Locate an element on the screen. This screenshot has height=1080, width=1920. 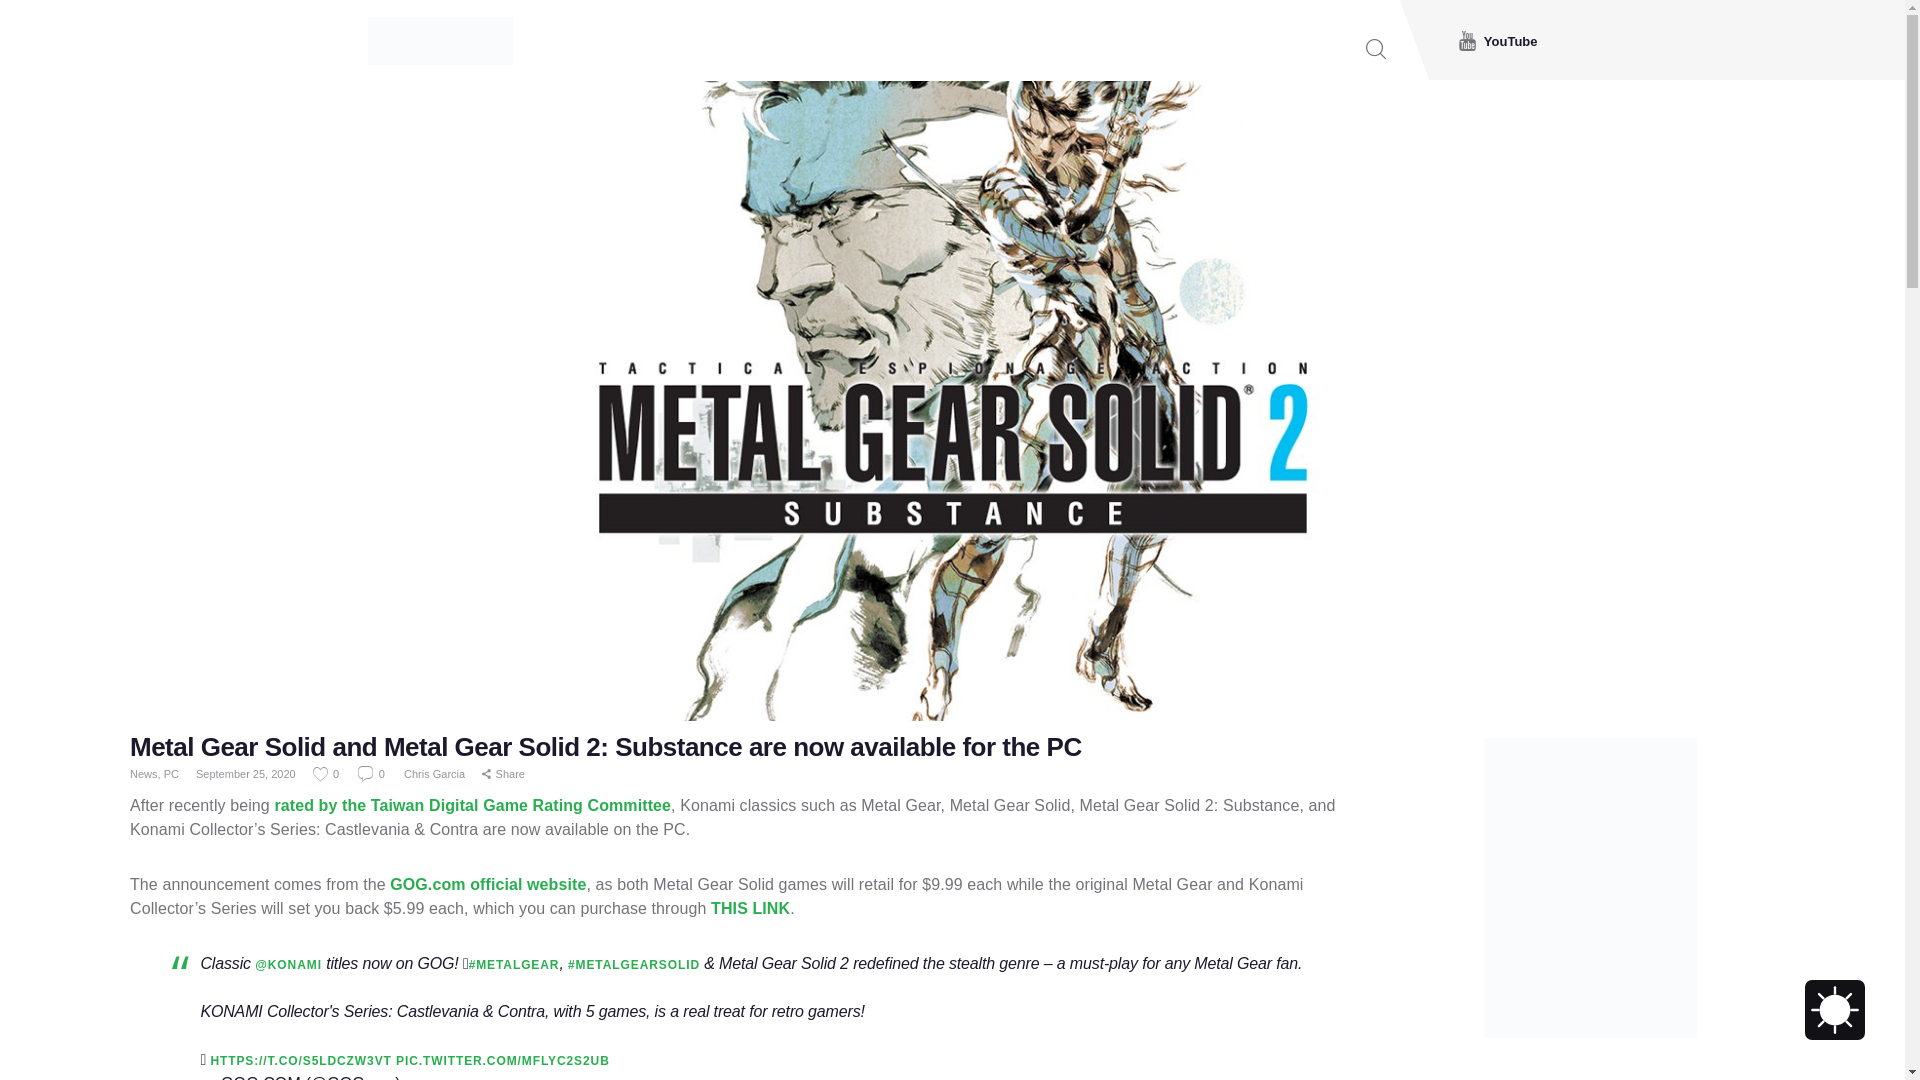
rated by the Taiwan Digital Game Rating Committee is located at coordinates (472, 806).